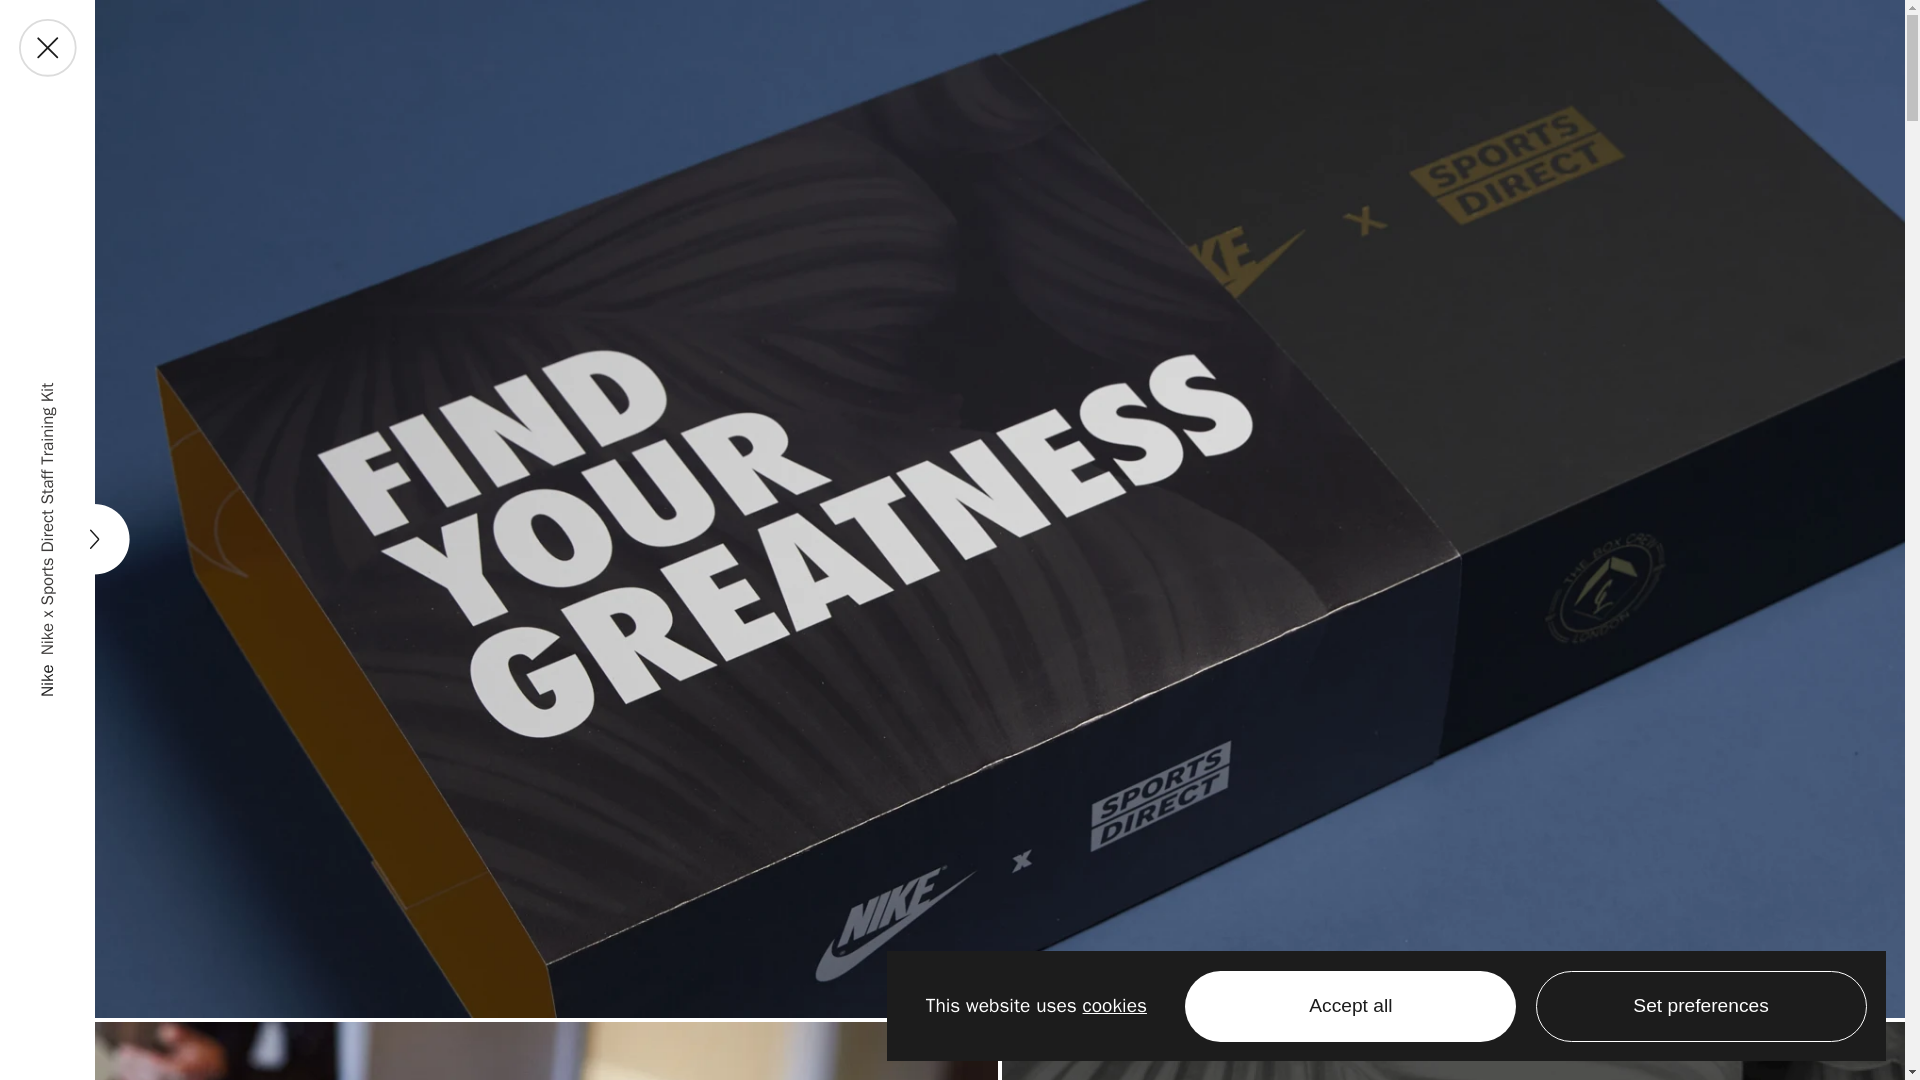 Image resolution: width=1920 pixels, height=1080 pixels. Describe the element at coordinates (1701, 1006) in the screenshot. I see `Set preferences` at that location.